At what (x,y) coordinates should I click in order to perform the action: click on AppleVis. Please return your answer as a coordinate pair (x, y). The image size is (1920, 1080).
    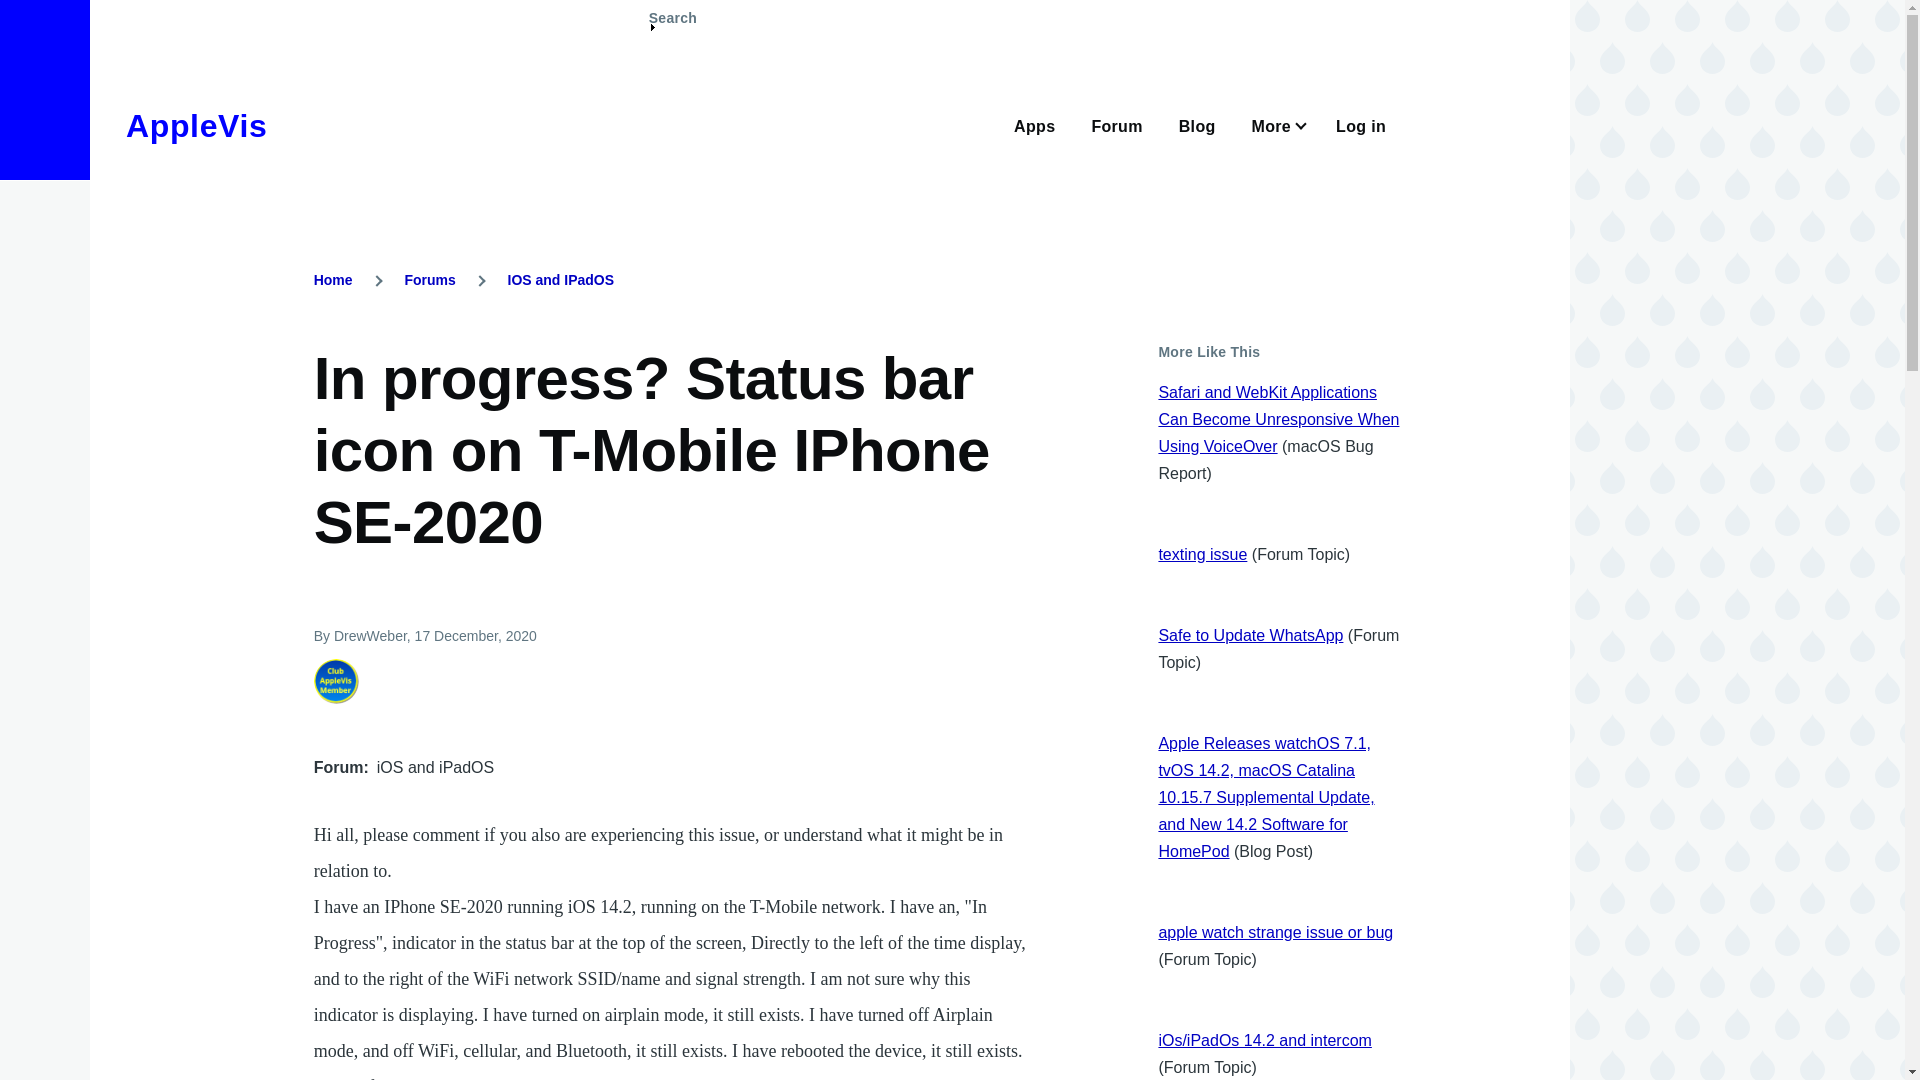
    Looking at the image, I should click on (196, 126).